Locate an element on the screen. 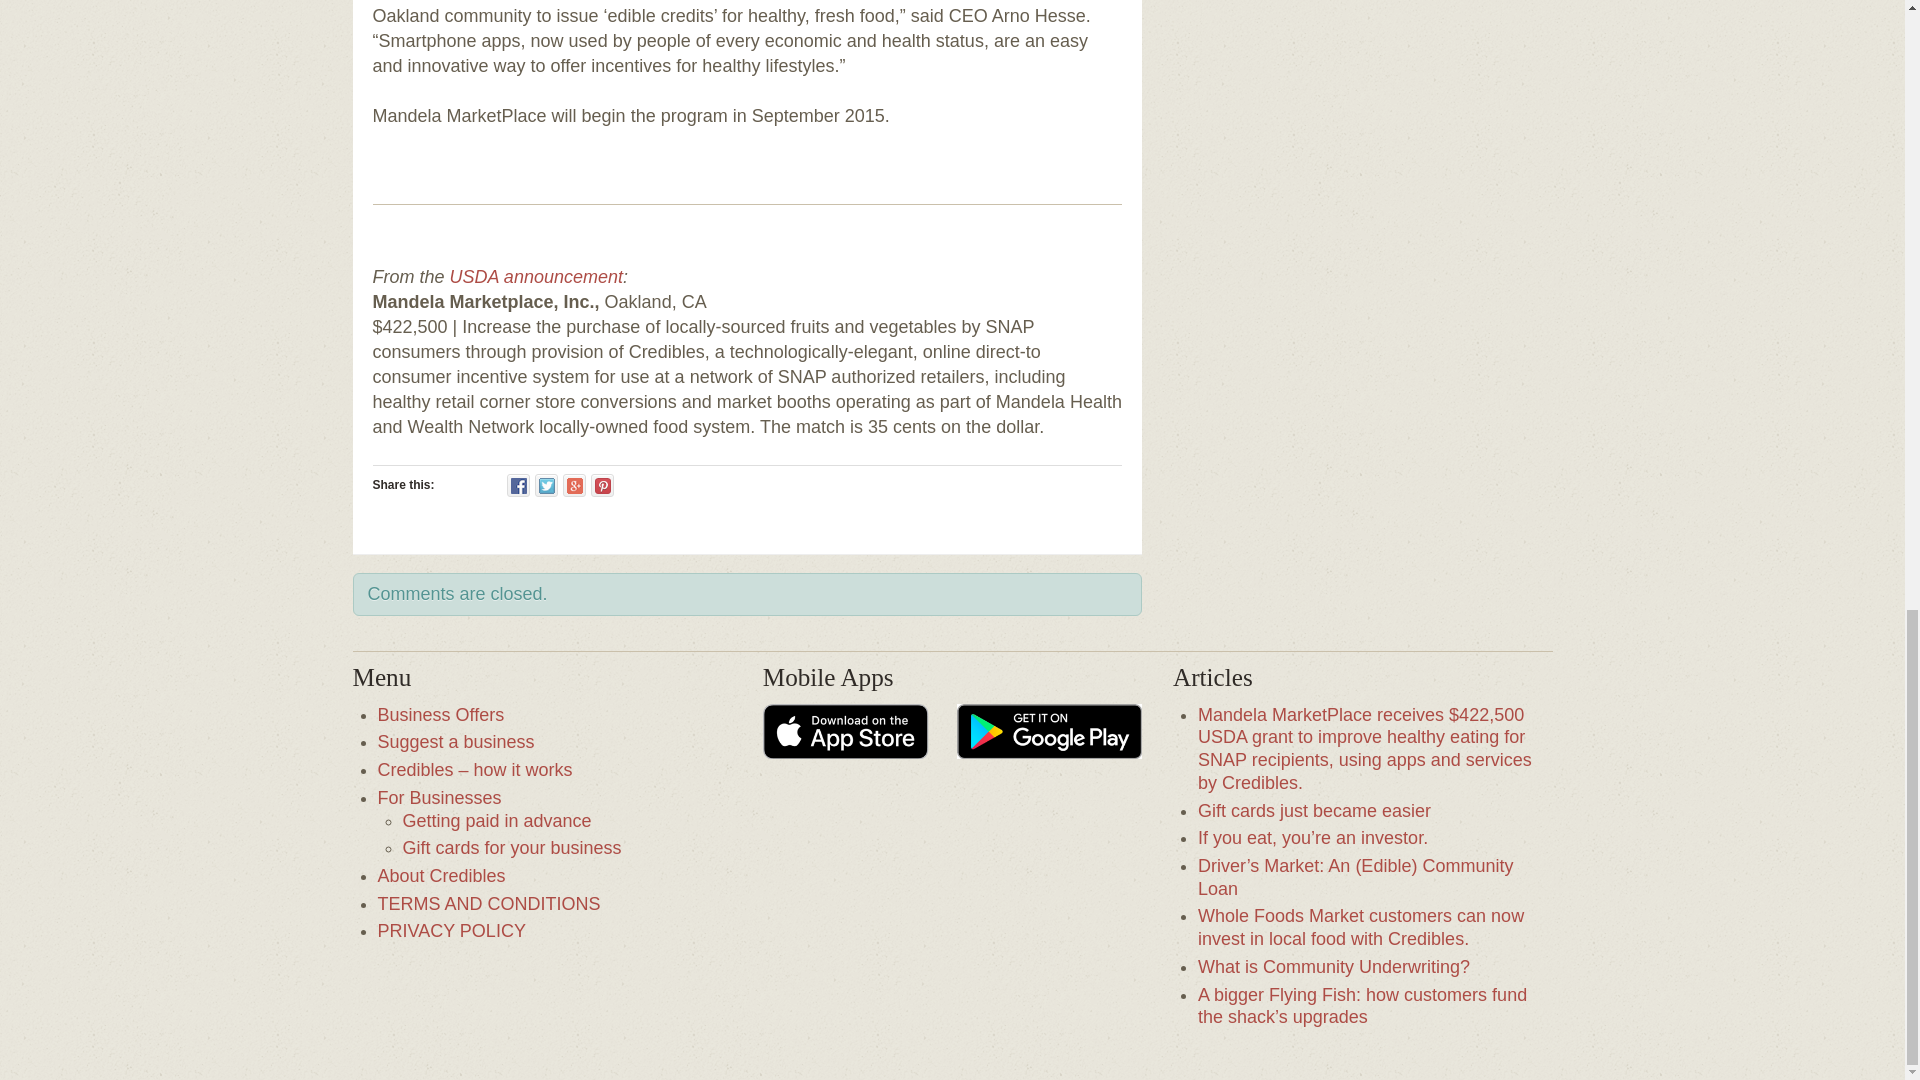 The width and height of the screenshot is (1920, 1080). Share on Facebook is located at coordinates (518, 485).